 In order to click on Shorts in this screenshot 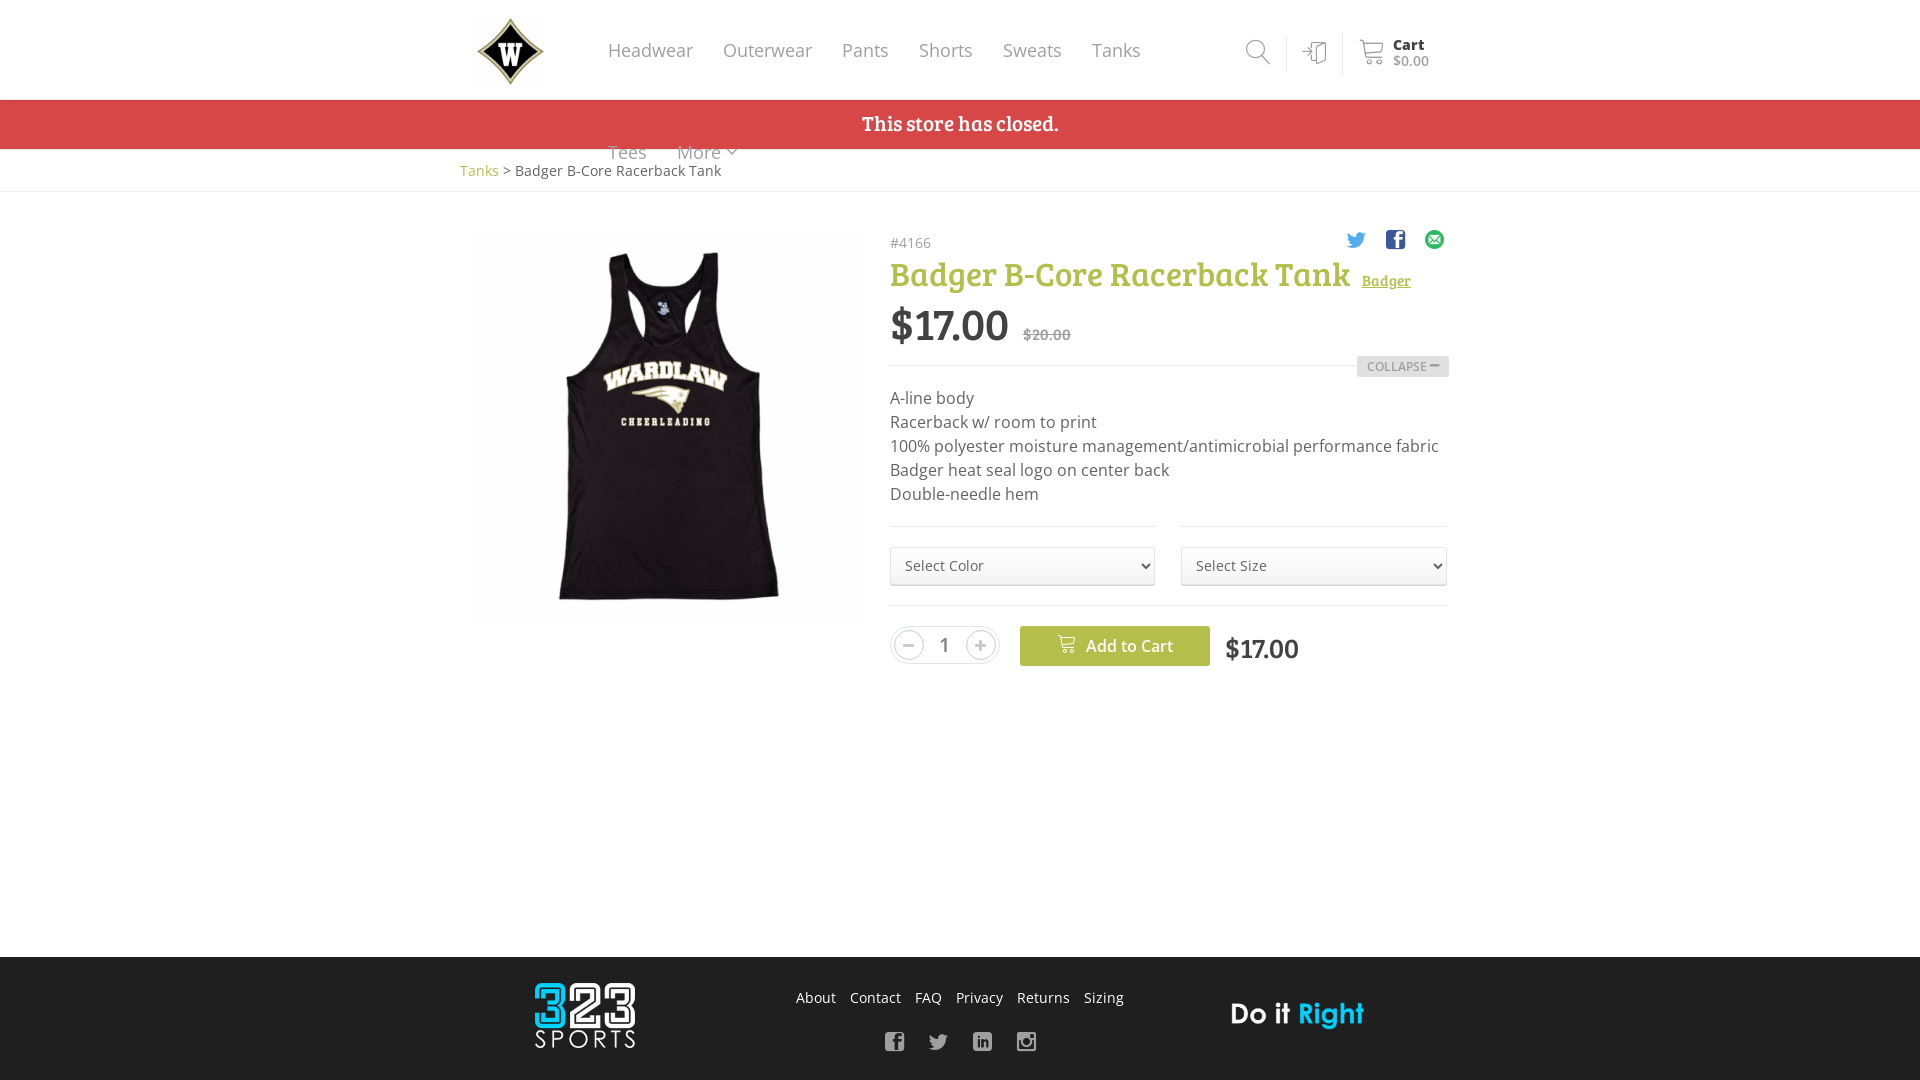, I will do `click(946, 50)`.